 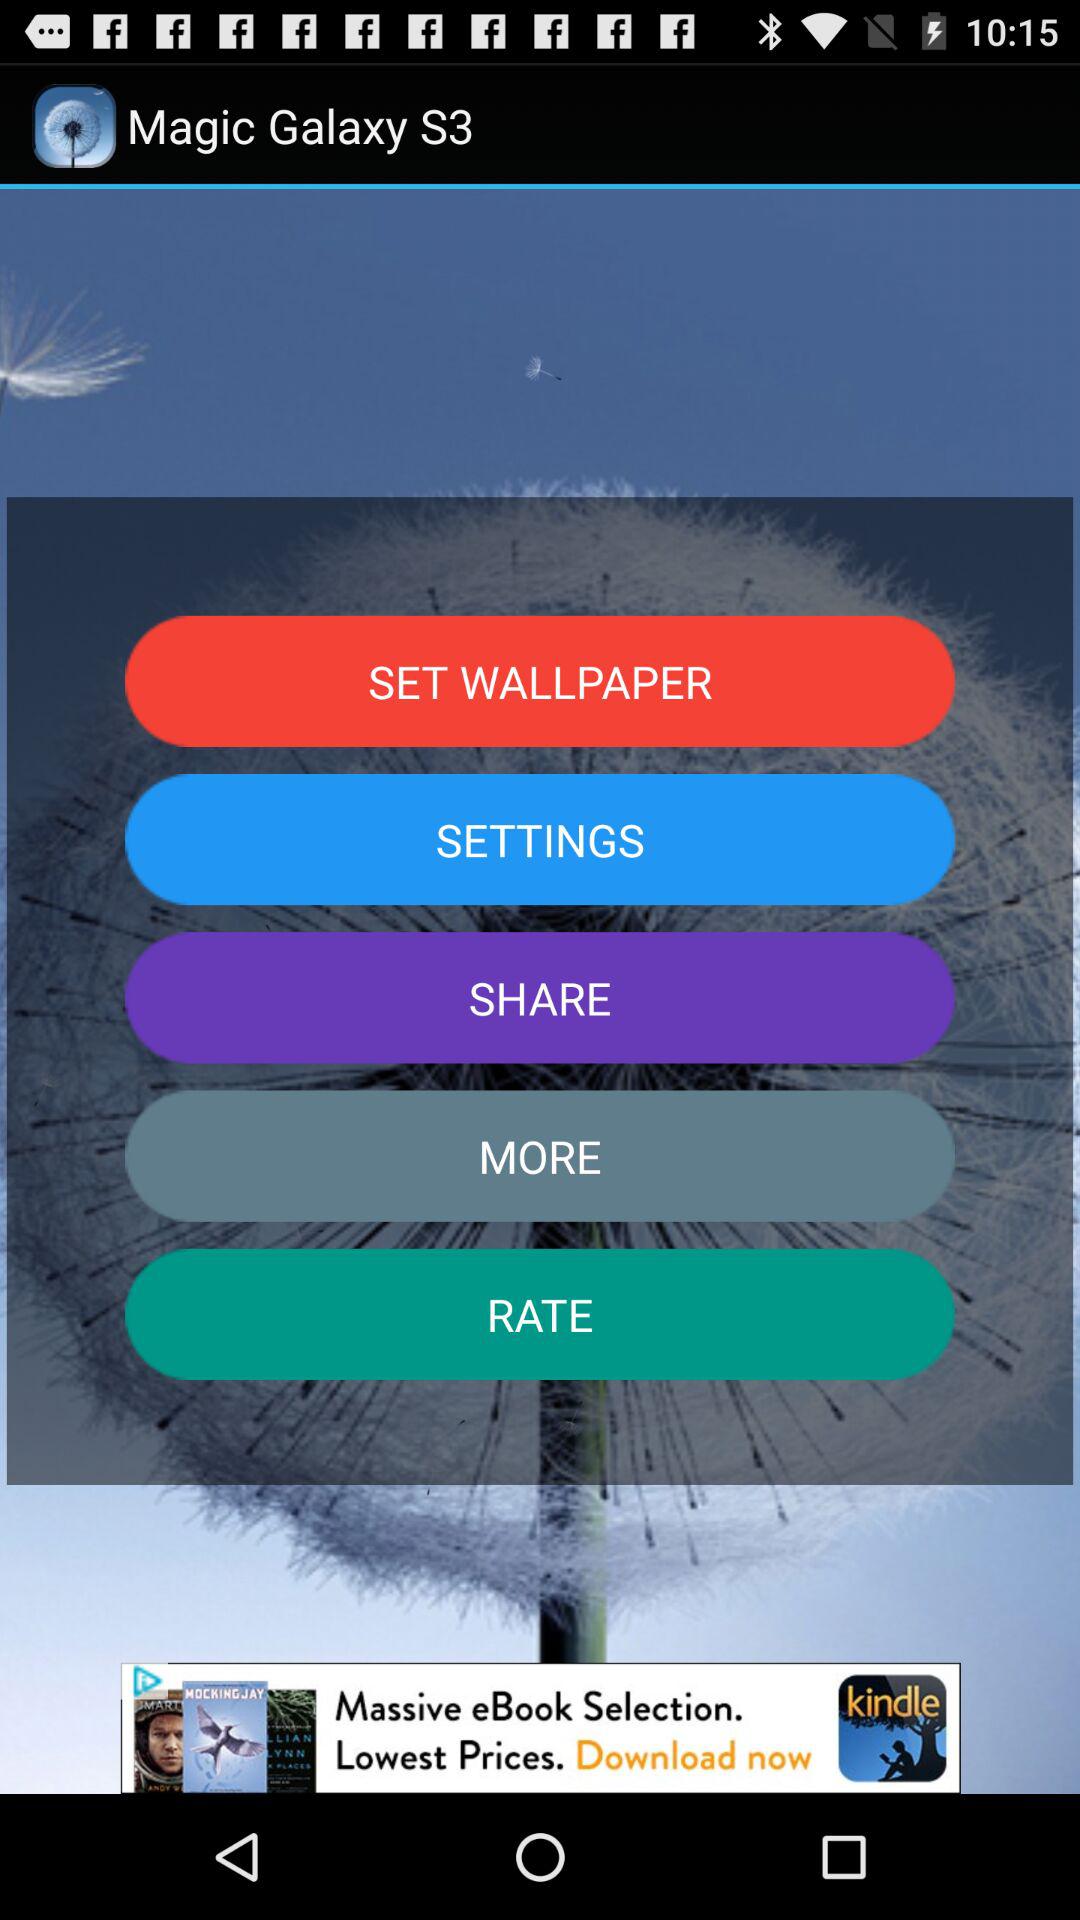 What do you see at coordinates (540, 680) in the screenshot?
I see `click set wallpaper item` at bounding box center [540, 680].